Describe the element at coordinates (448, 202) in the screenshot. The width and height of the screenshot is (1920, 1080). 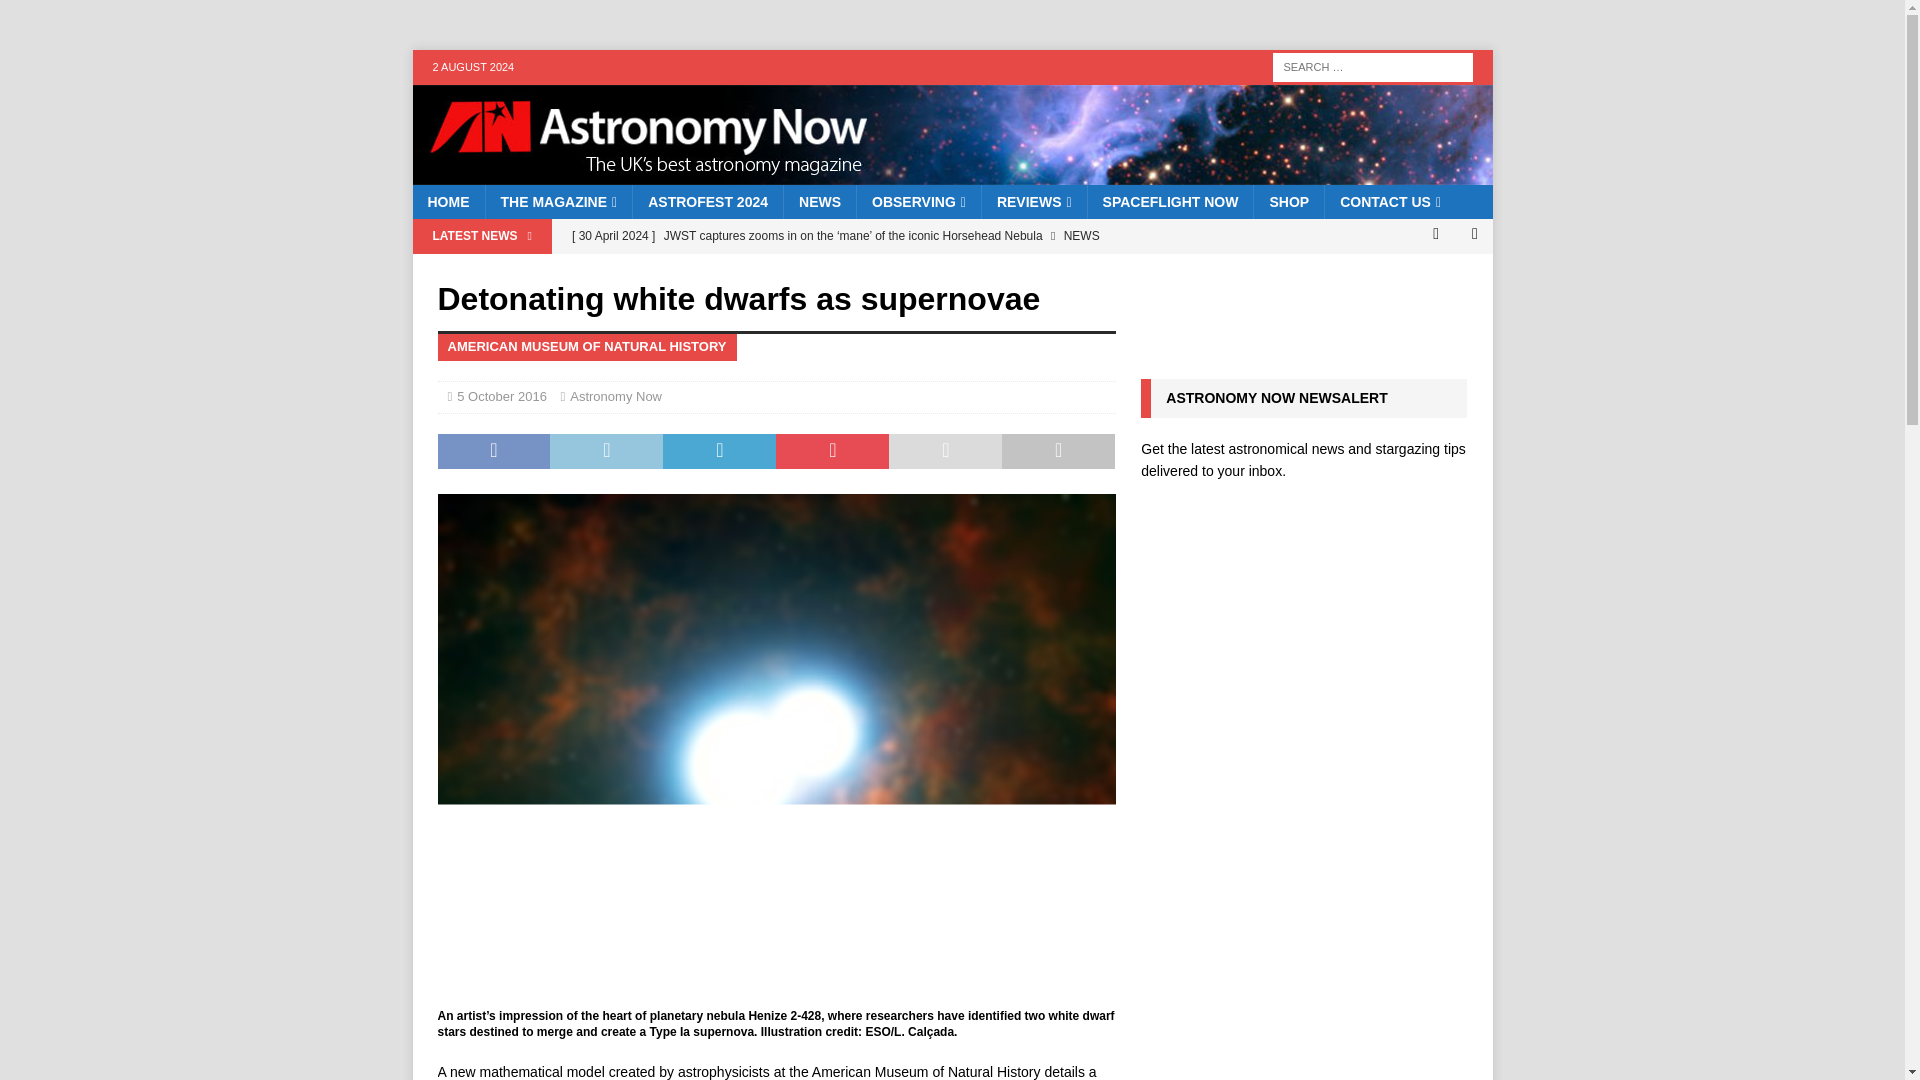
I see `HOME` at that location.